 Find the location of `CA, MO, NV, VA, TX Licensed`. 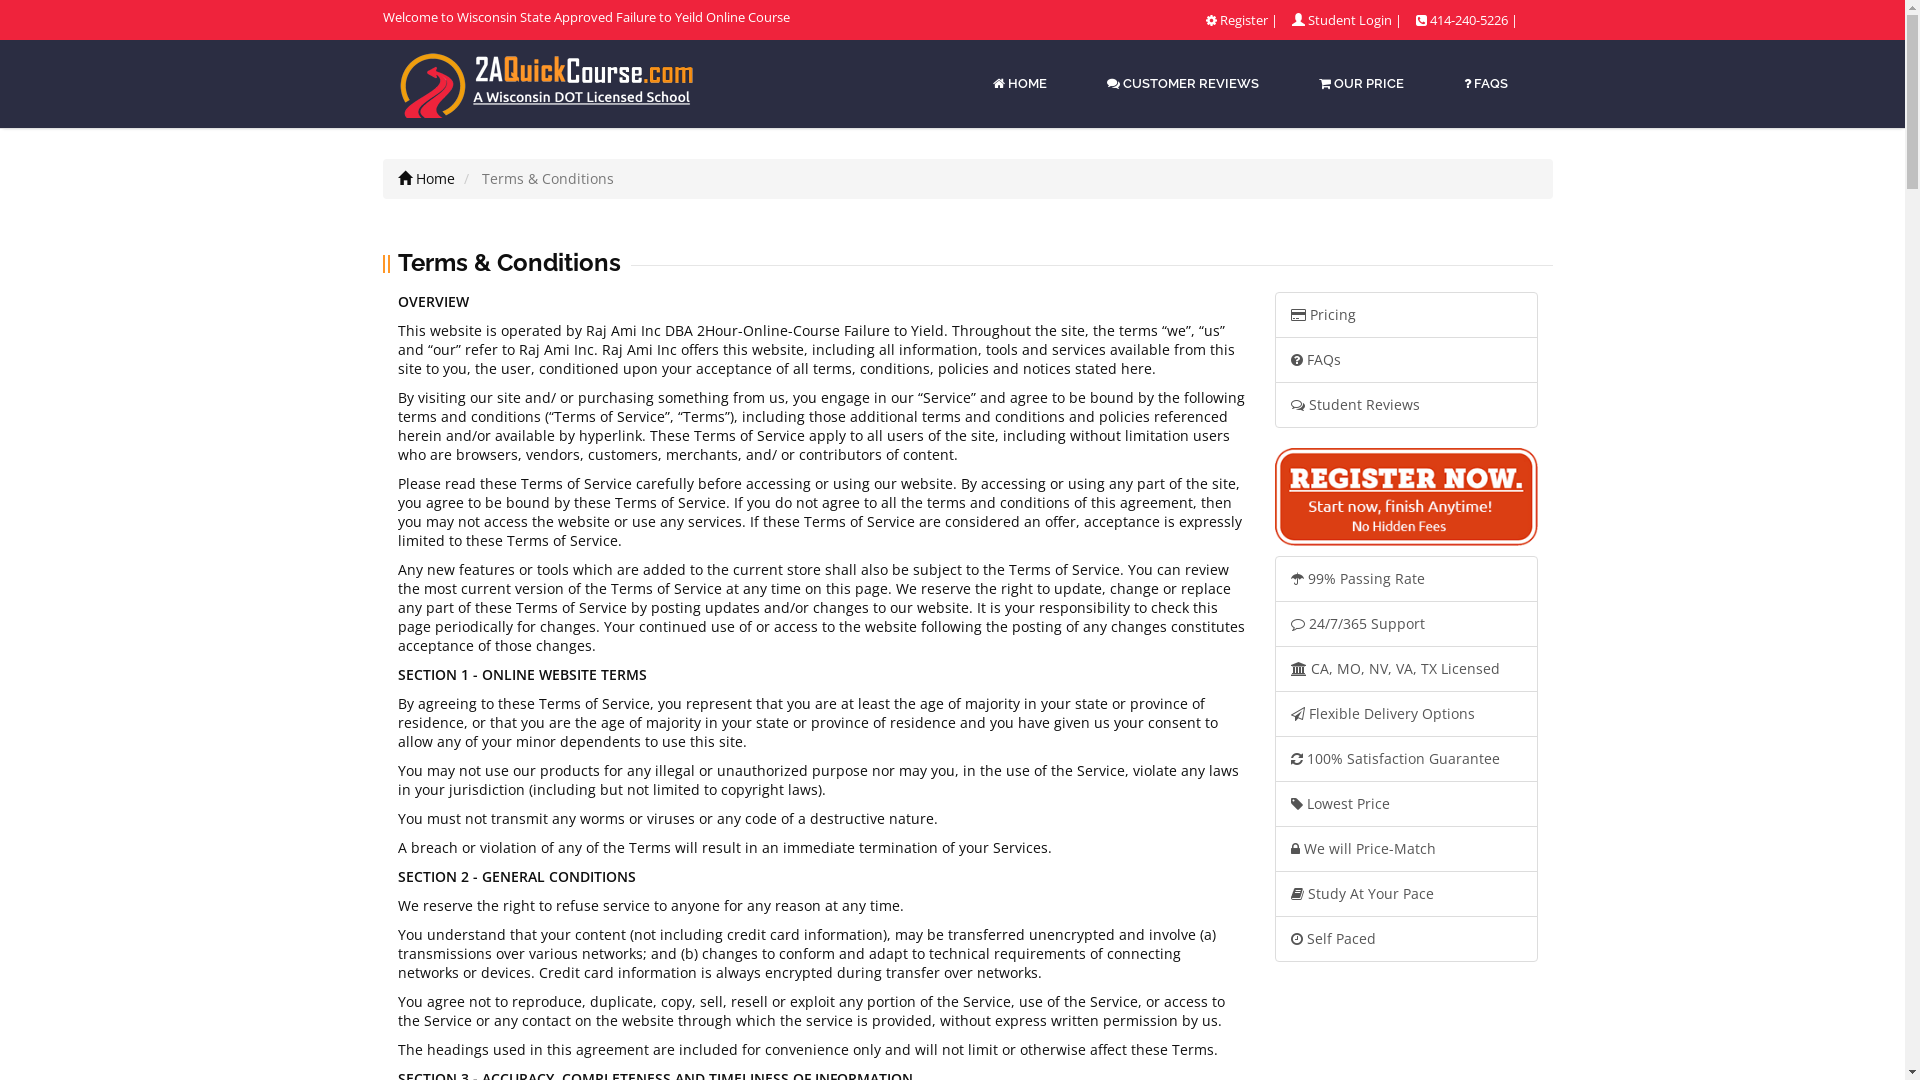

CA, MO, NV, VA, TX Licensed is located at coordinates (1406, 669).